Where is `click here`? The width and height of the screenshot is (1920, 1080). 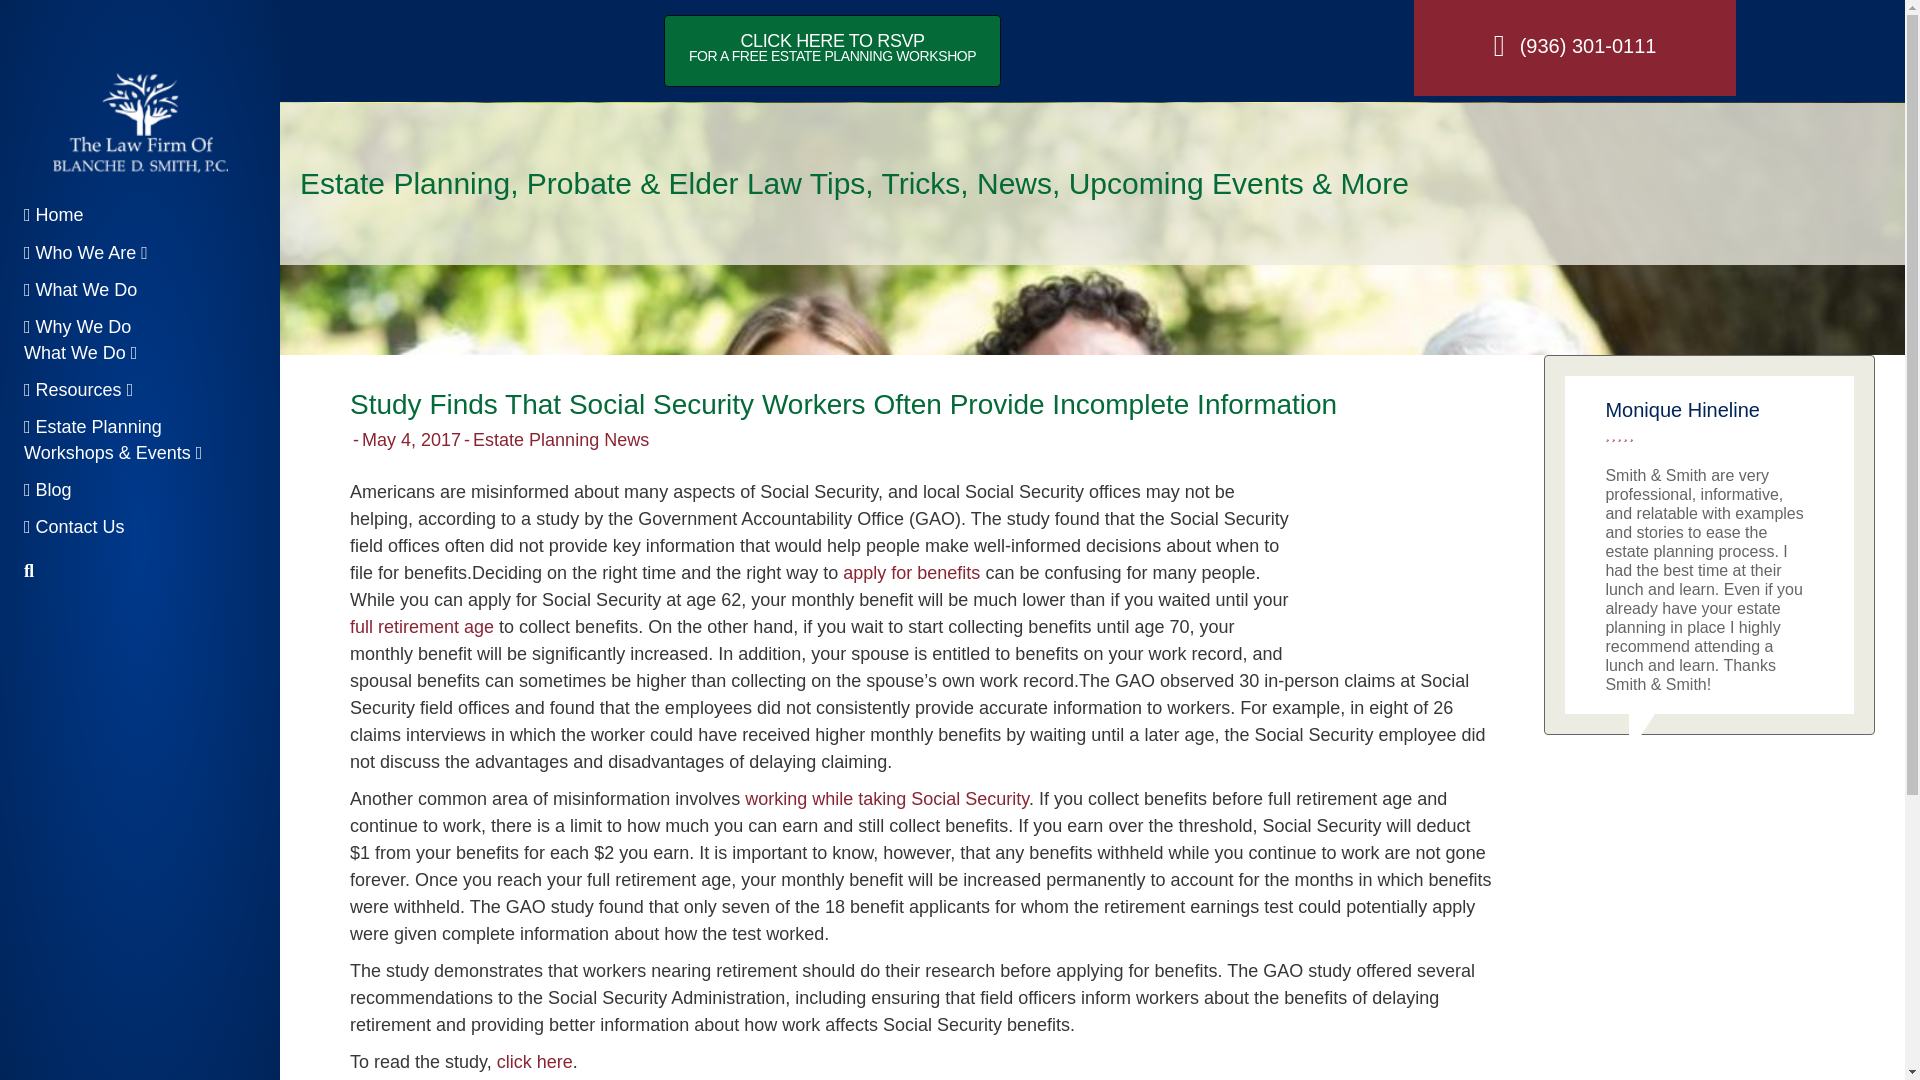
click here is located at coordinates (80, 342).